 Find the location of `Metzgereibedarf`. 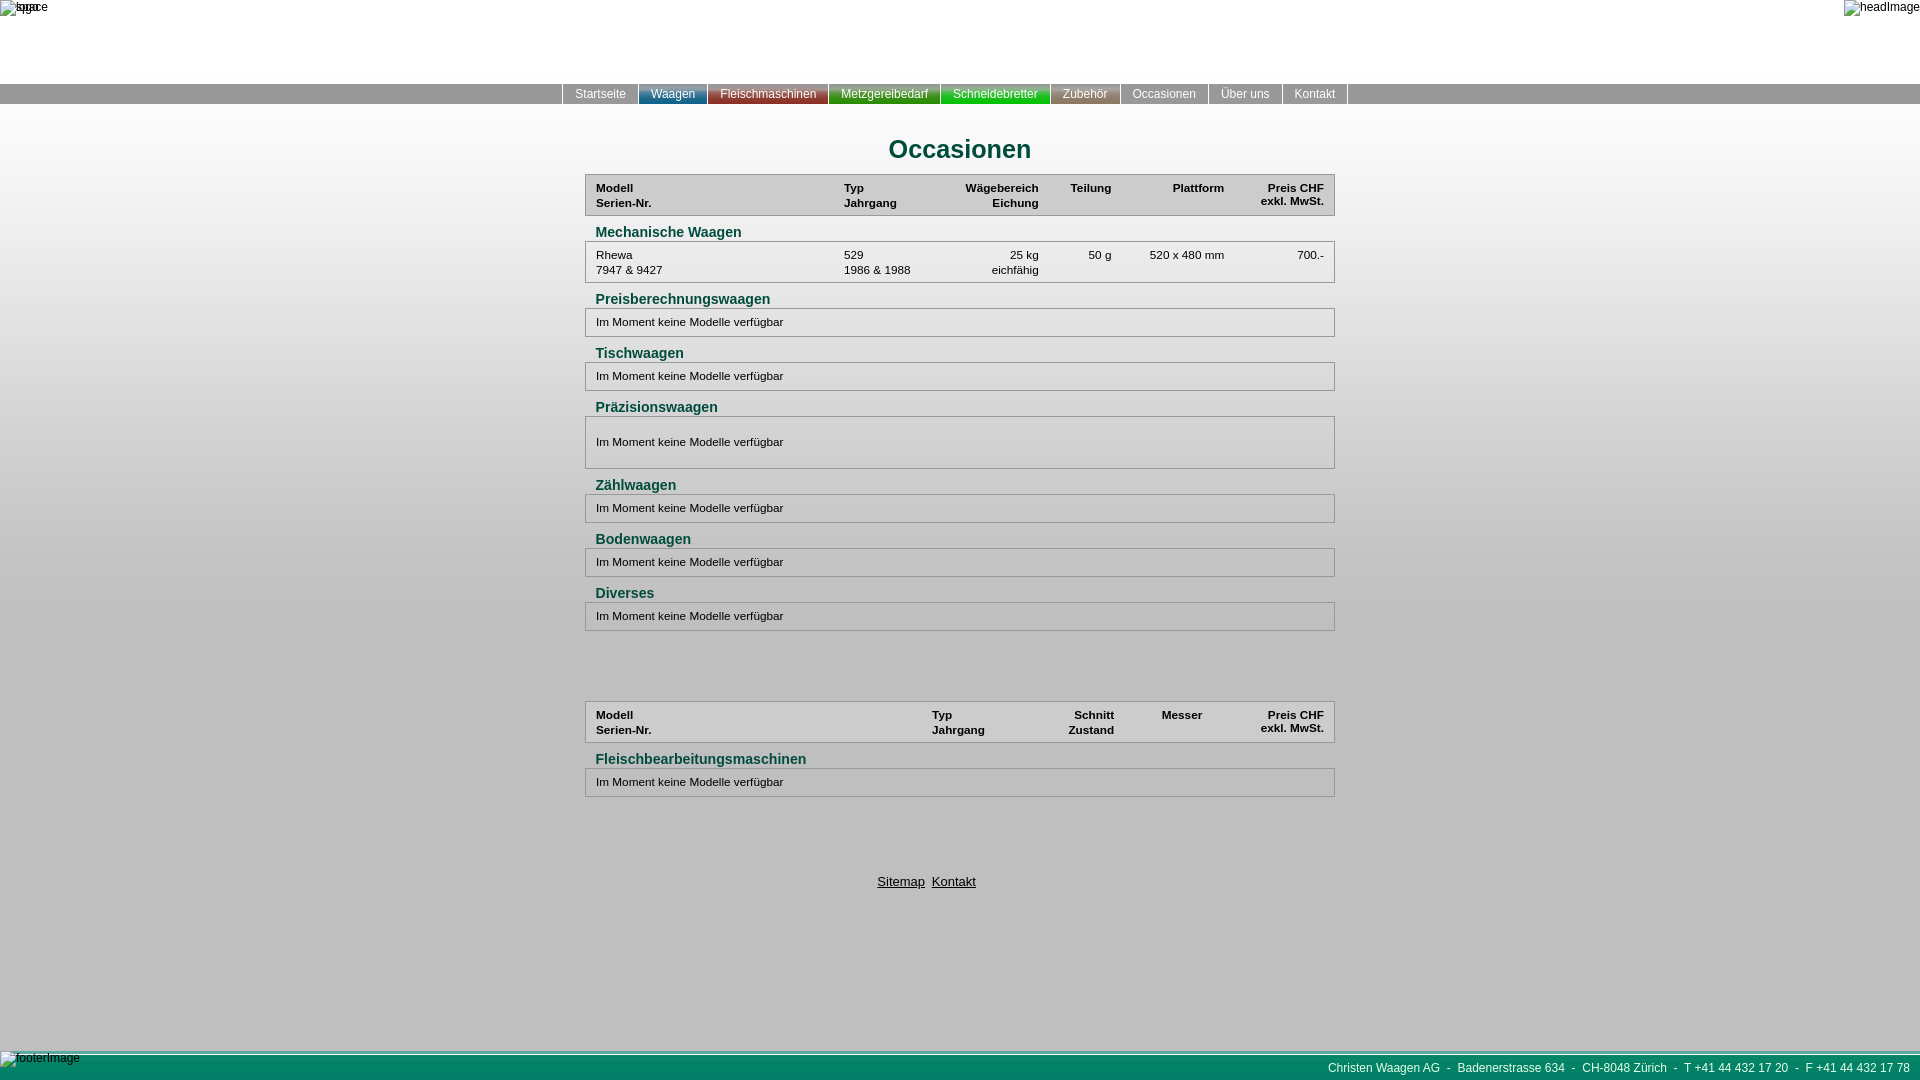

Metzgereibedarf is located at coordinates (885, 94).